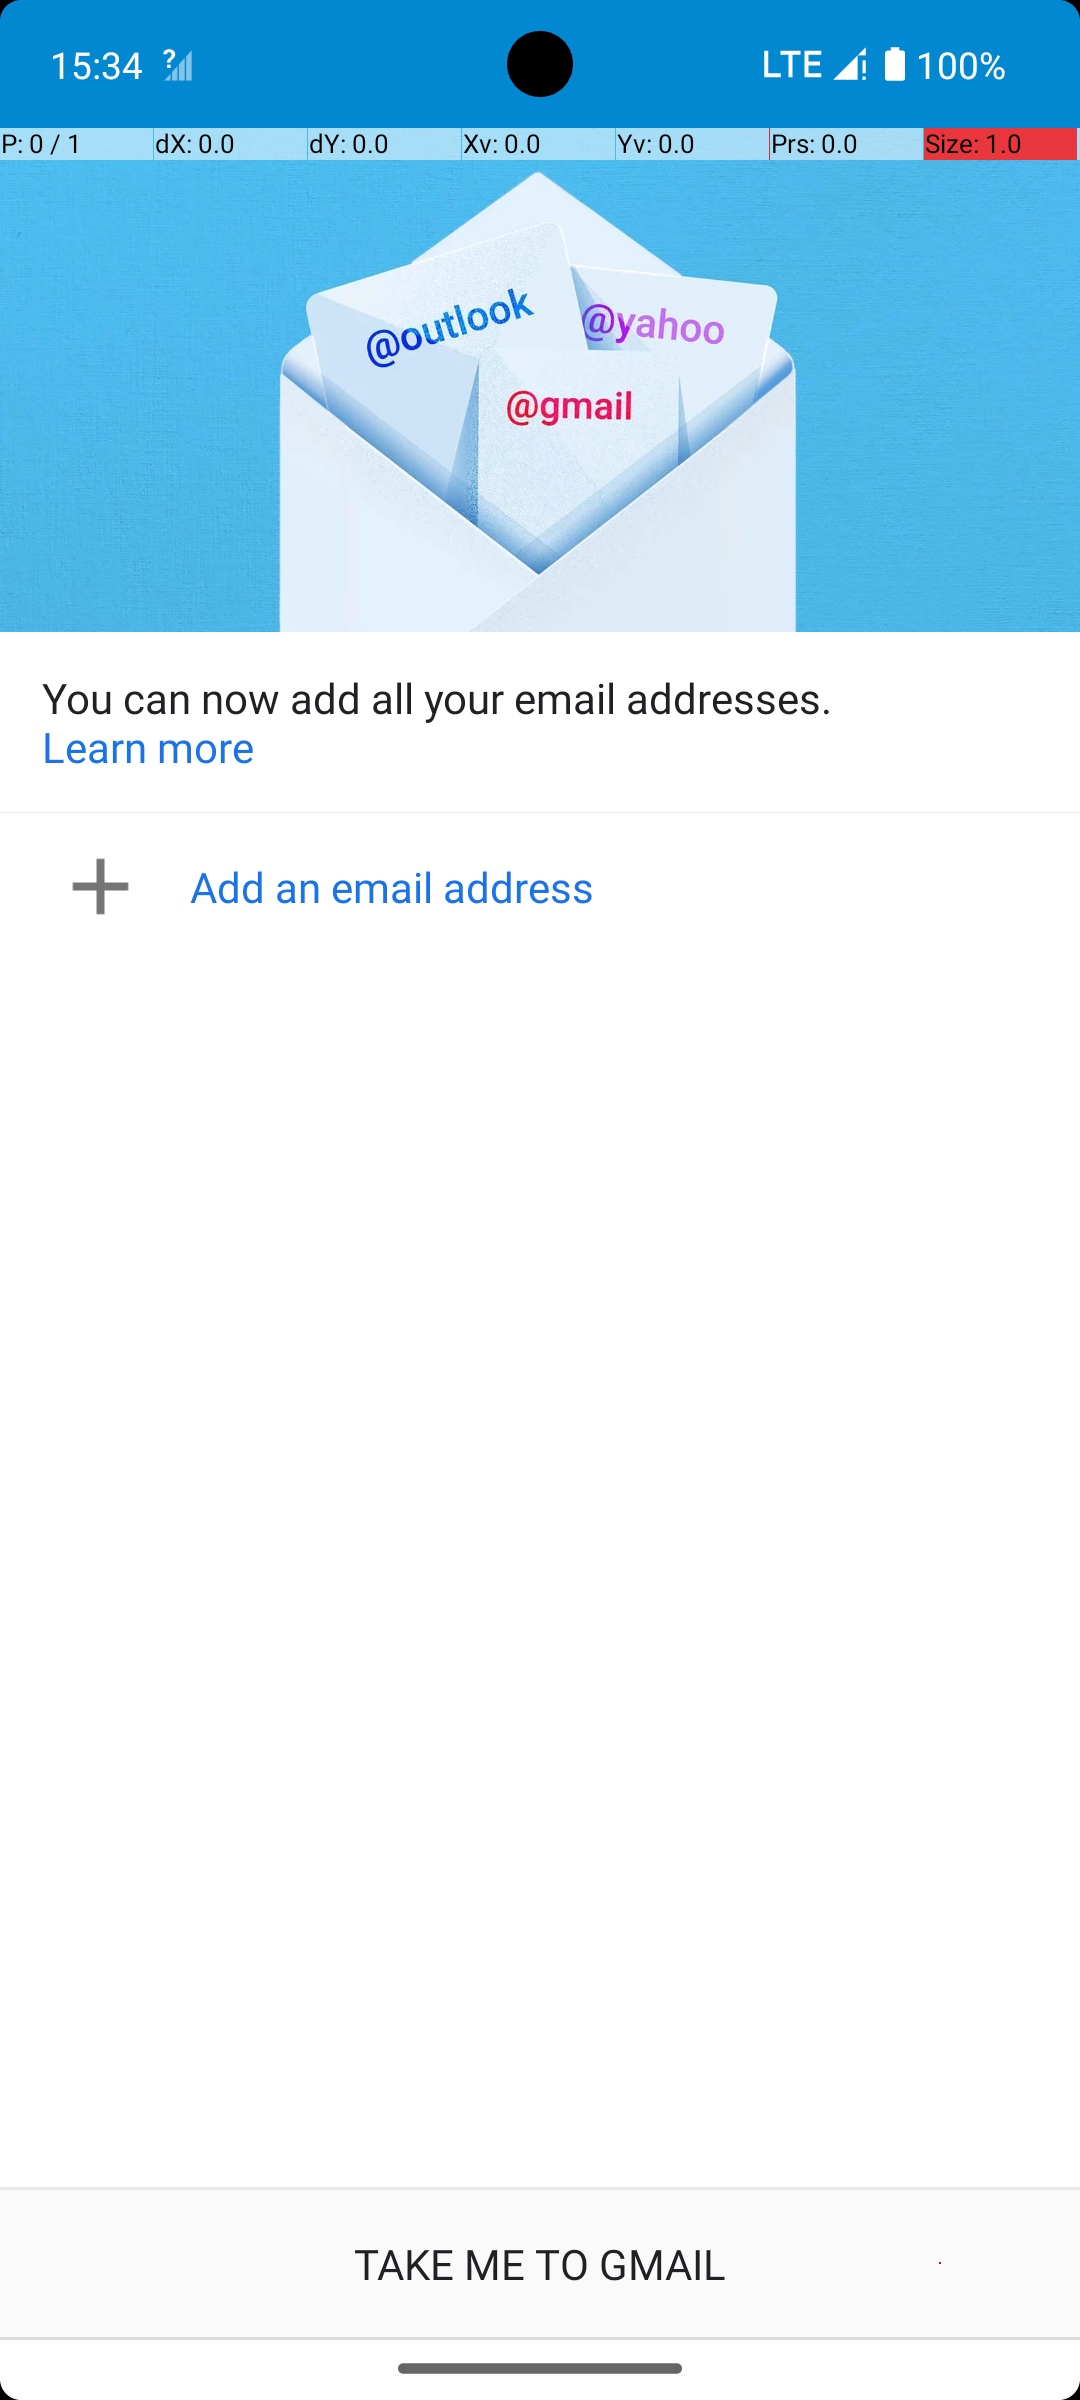 The height and width of the screenshot is (2400, 1080). Describe the element at coordinates (546, 886) in the screenshot. I see `Add an email address` at that location.